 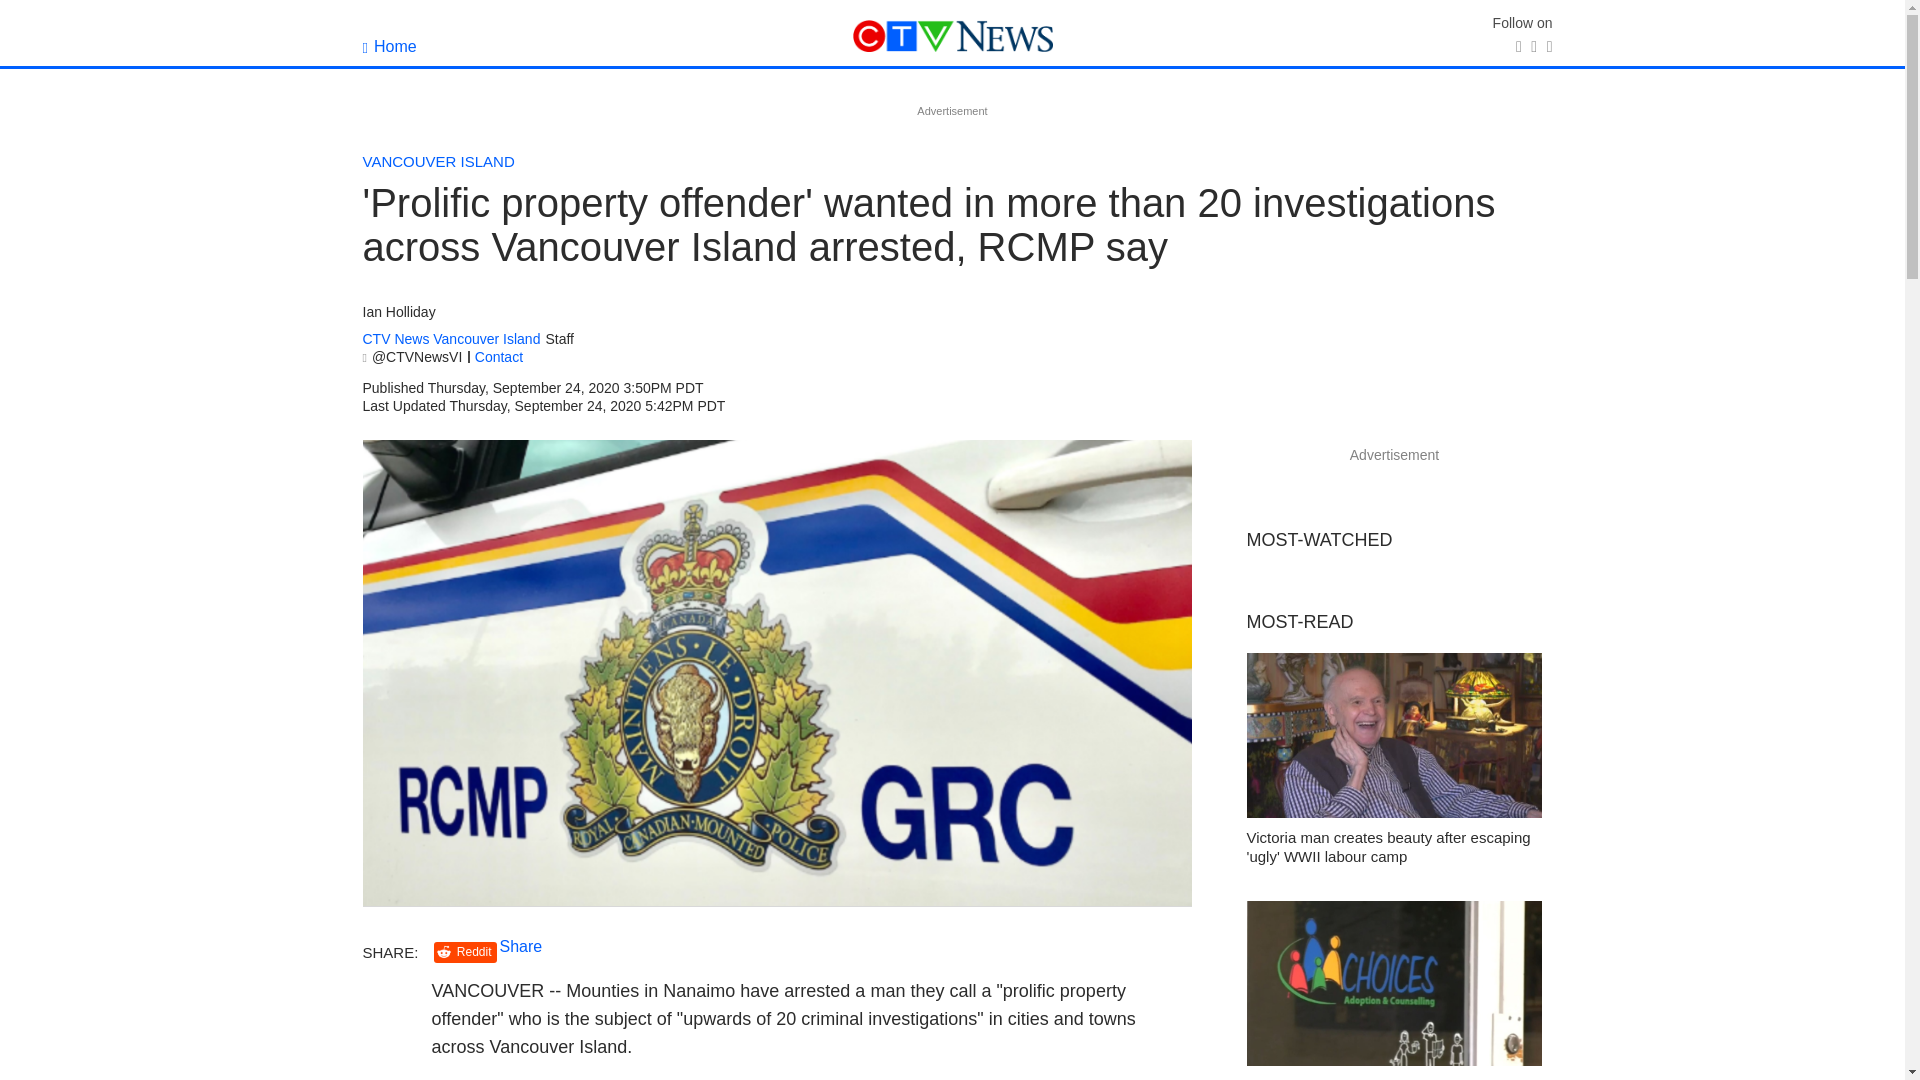 What do you see at coordinates (498, 356) in the screenshot?
I see `Contact` at bounding box center [498, 356].